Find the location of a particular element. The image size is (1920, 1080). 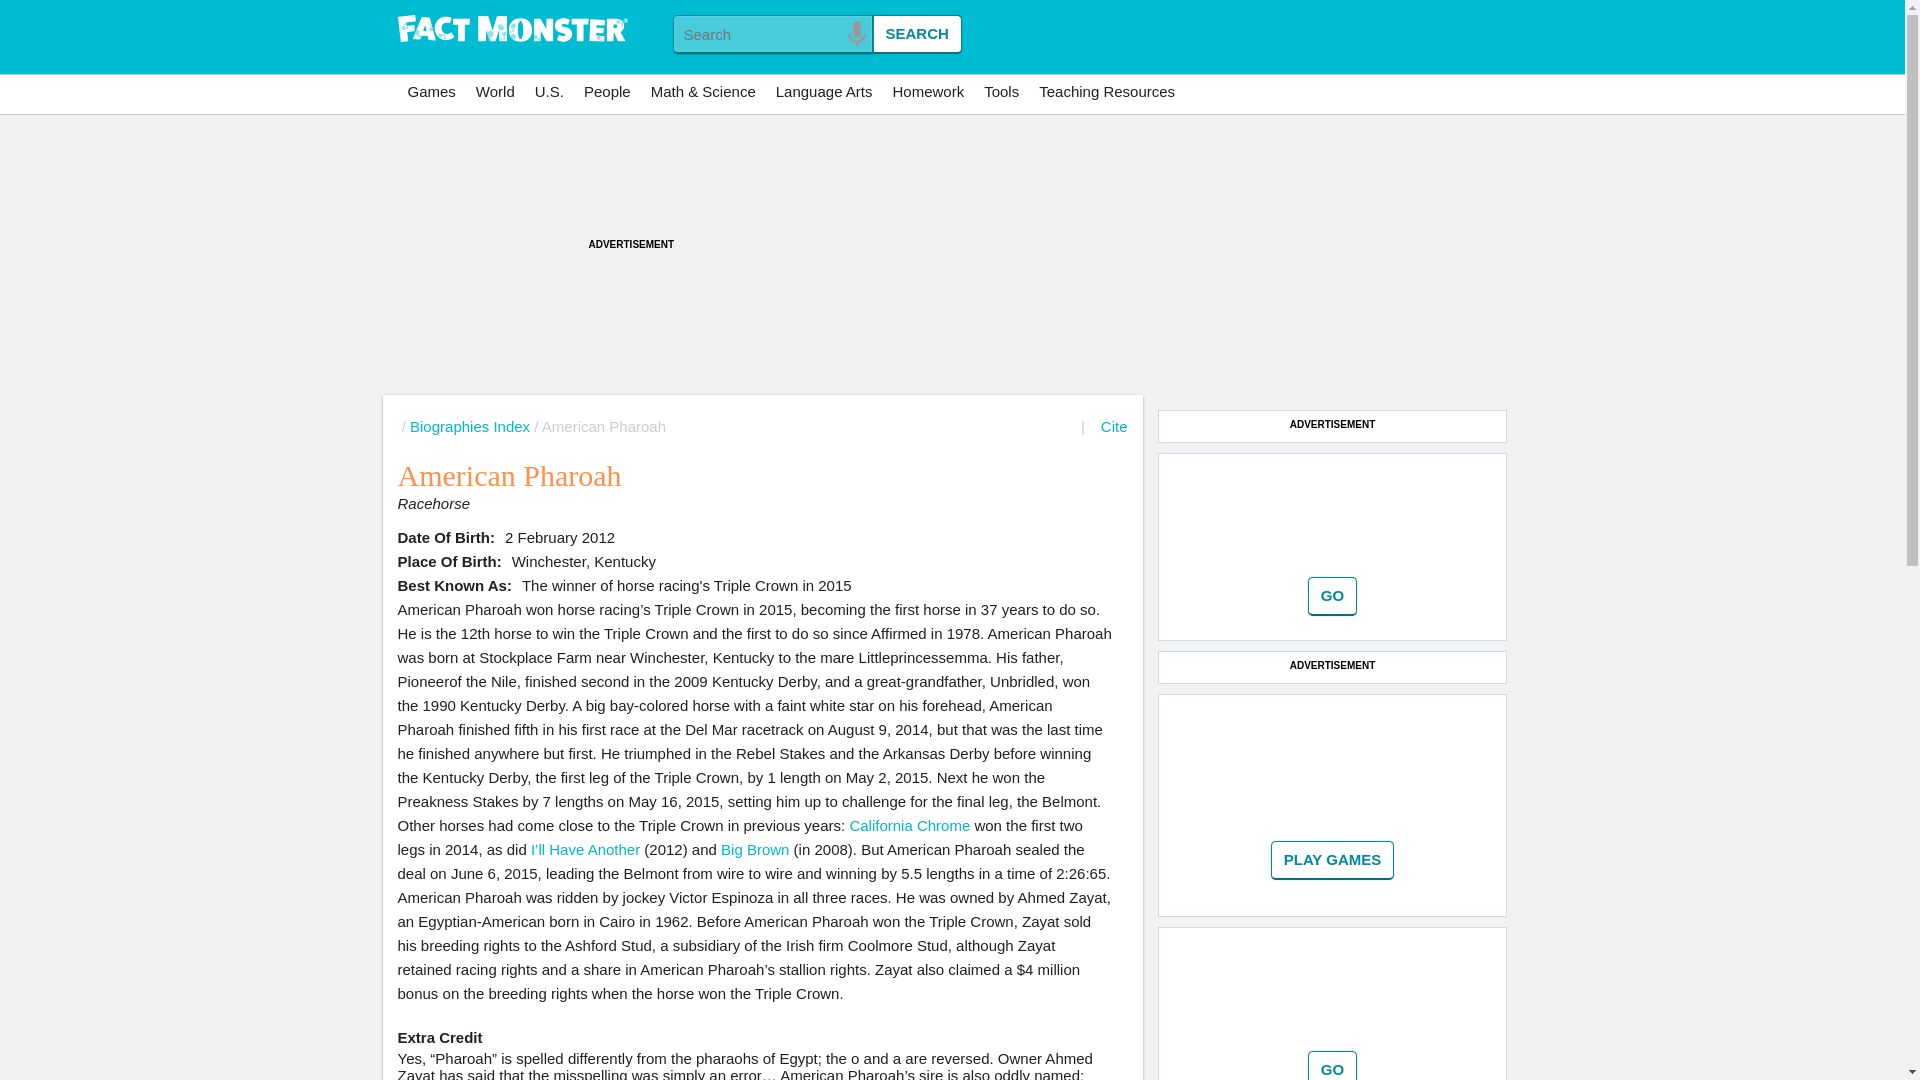

Games is located at coordinates (432, 92).